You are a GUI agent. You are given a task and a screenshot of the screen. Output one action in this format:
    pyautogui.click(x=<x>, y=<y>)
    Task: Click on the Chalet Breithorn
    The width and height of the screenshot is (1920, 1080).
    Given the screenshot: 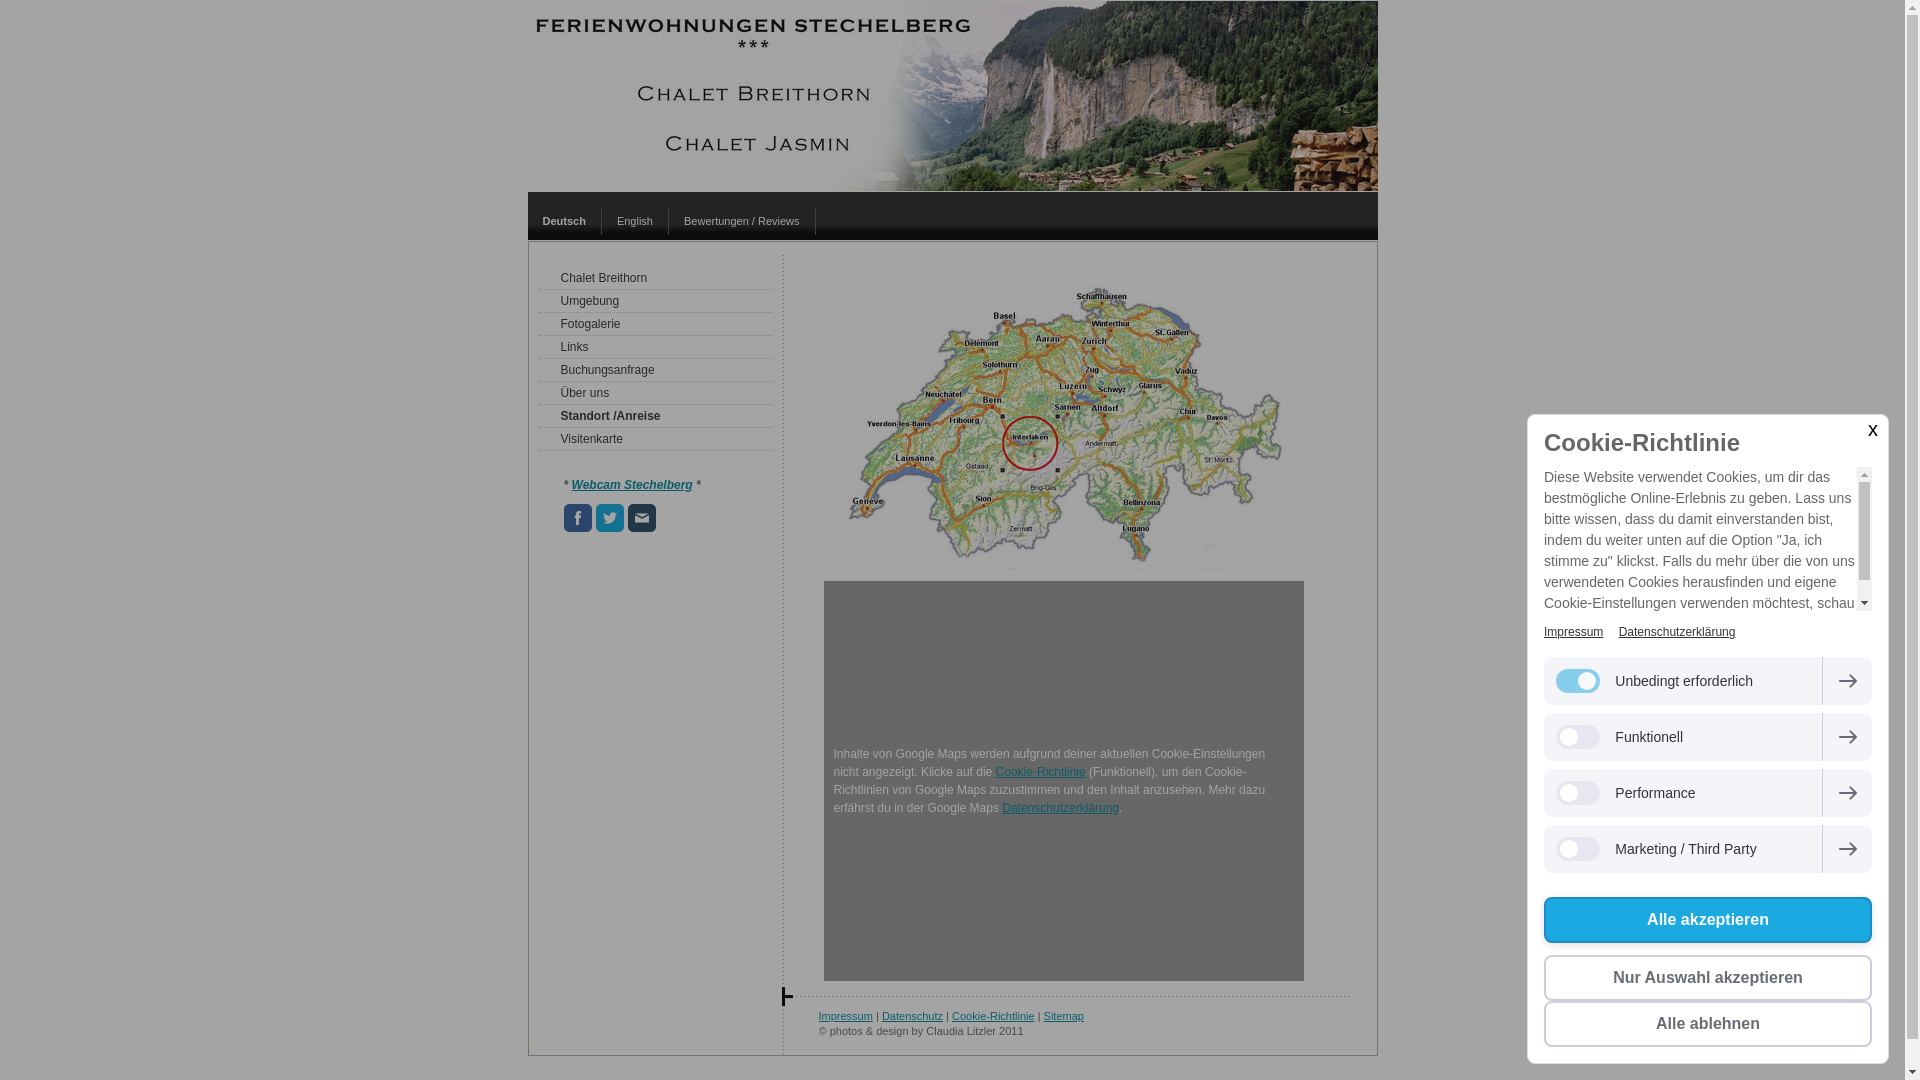 What is the action you would take?
    pyautogui.click(x=655, y=278)
    